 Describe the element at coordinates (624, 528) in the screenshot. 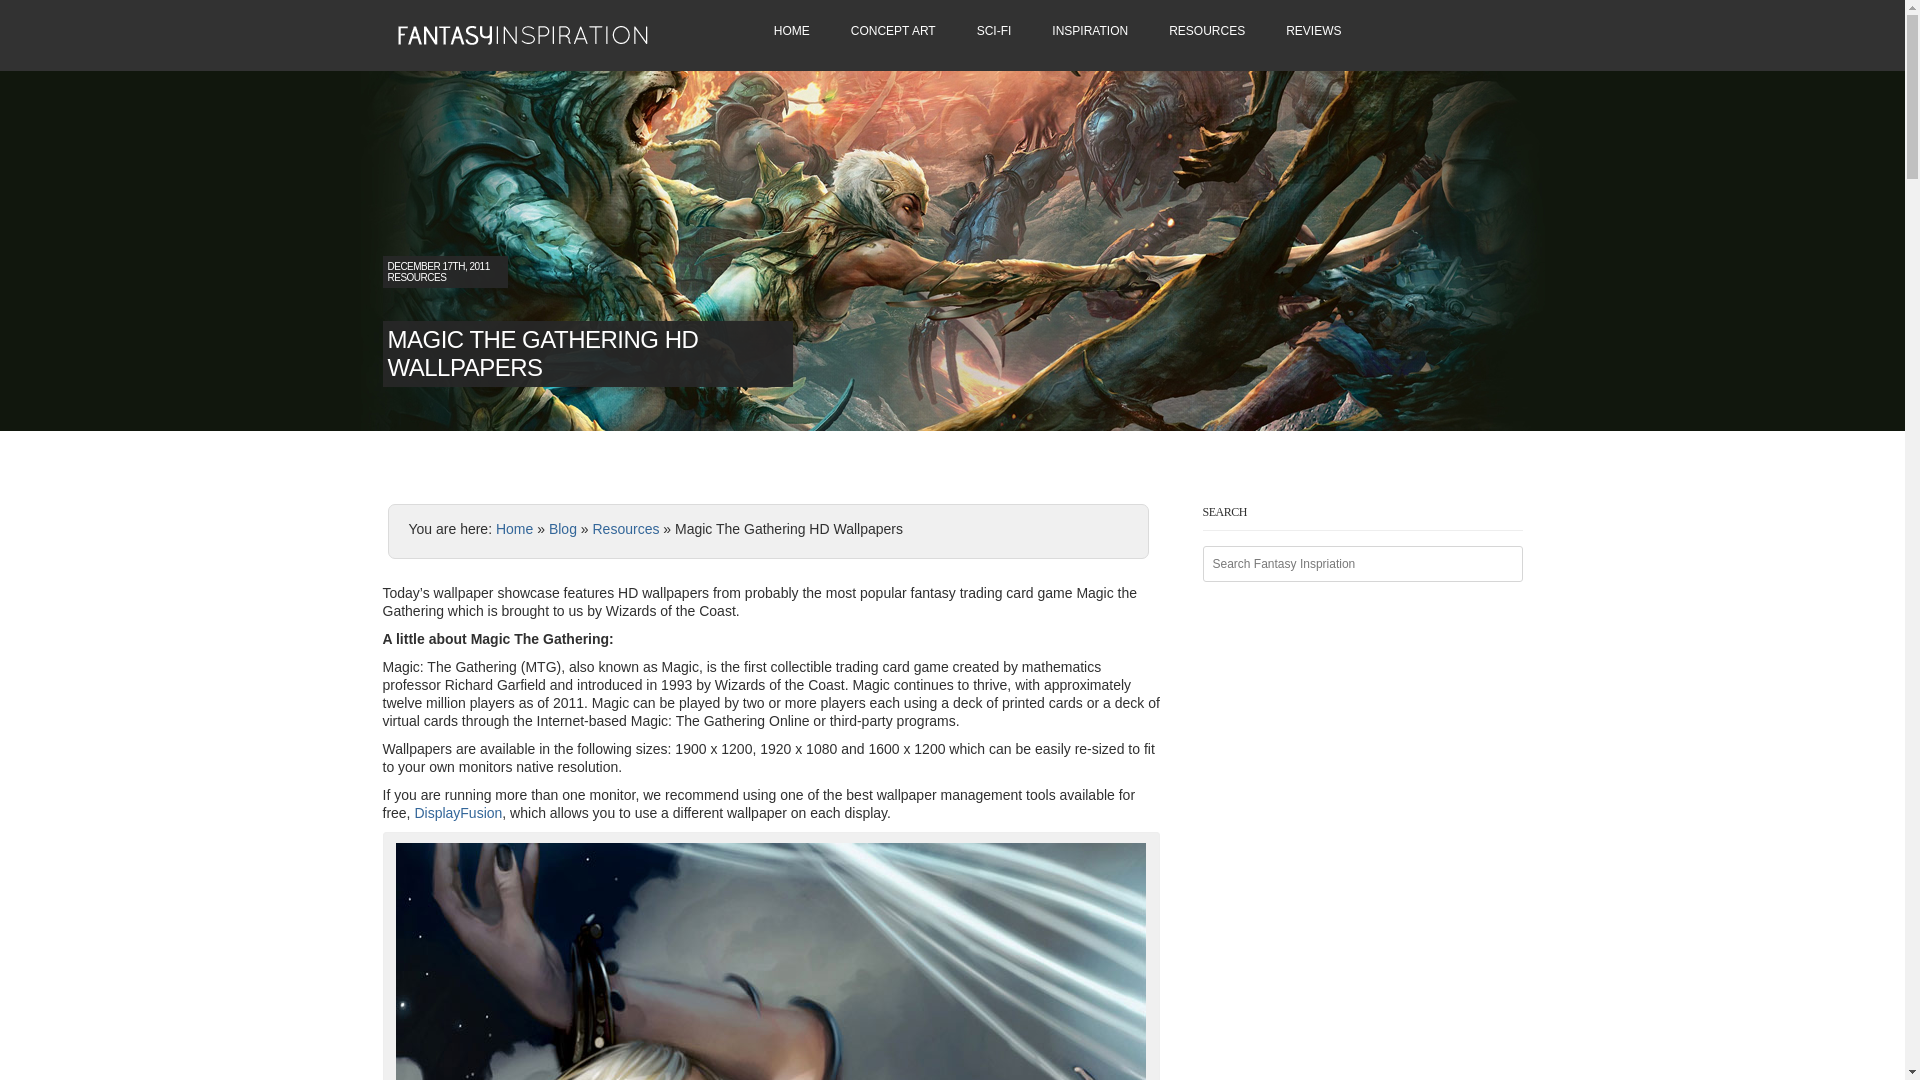

I see `Resources` at that location.